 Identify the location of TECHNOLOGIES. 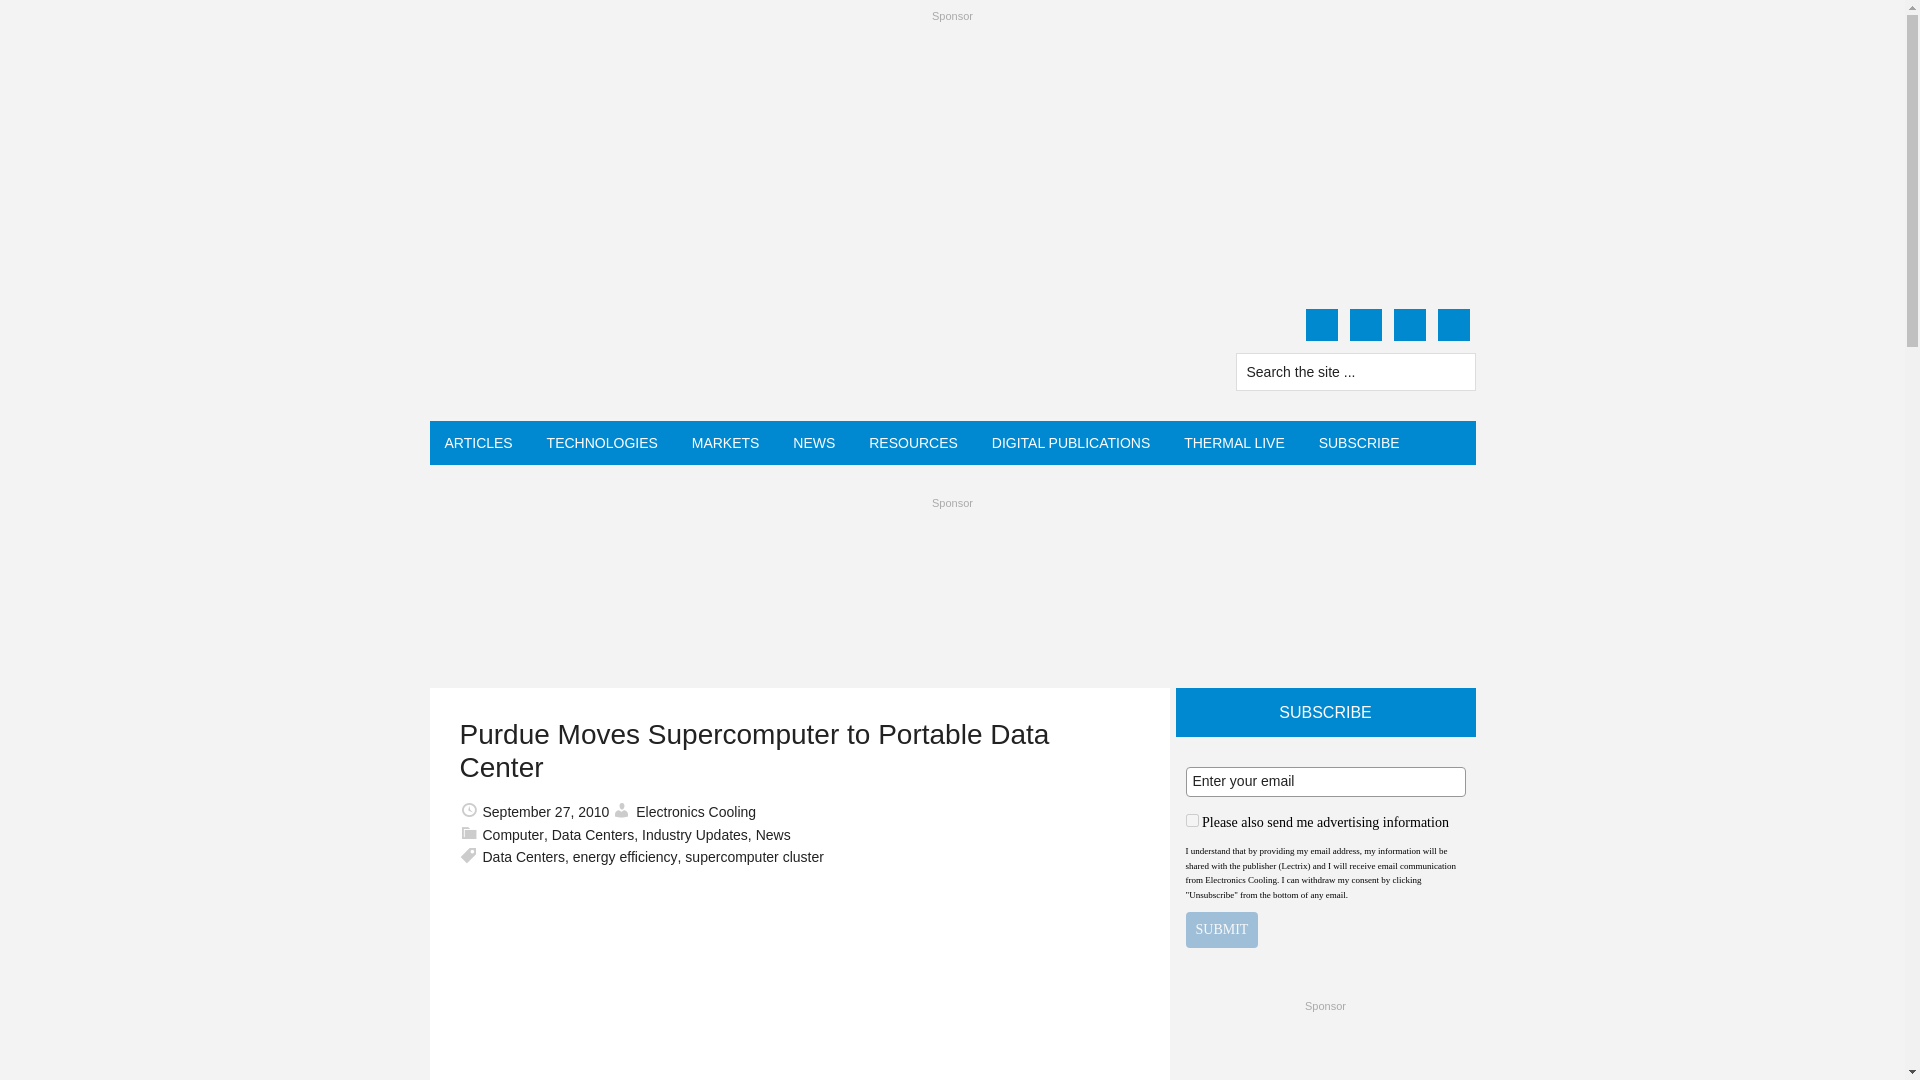
(602, 443).